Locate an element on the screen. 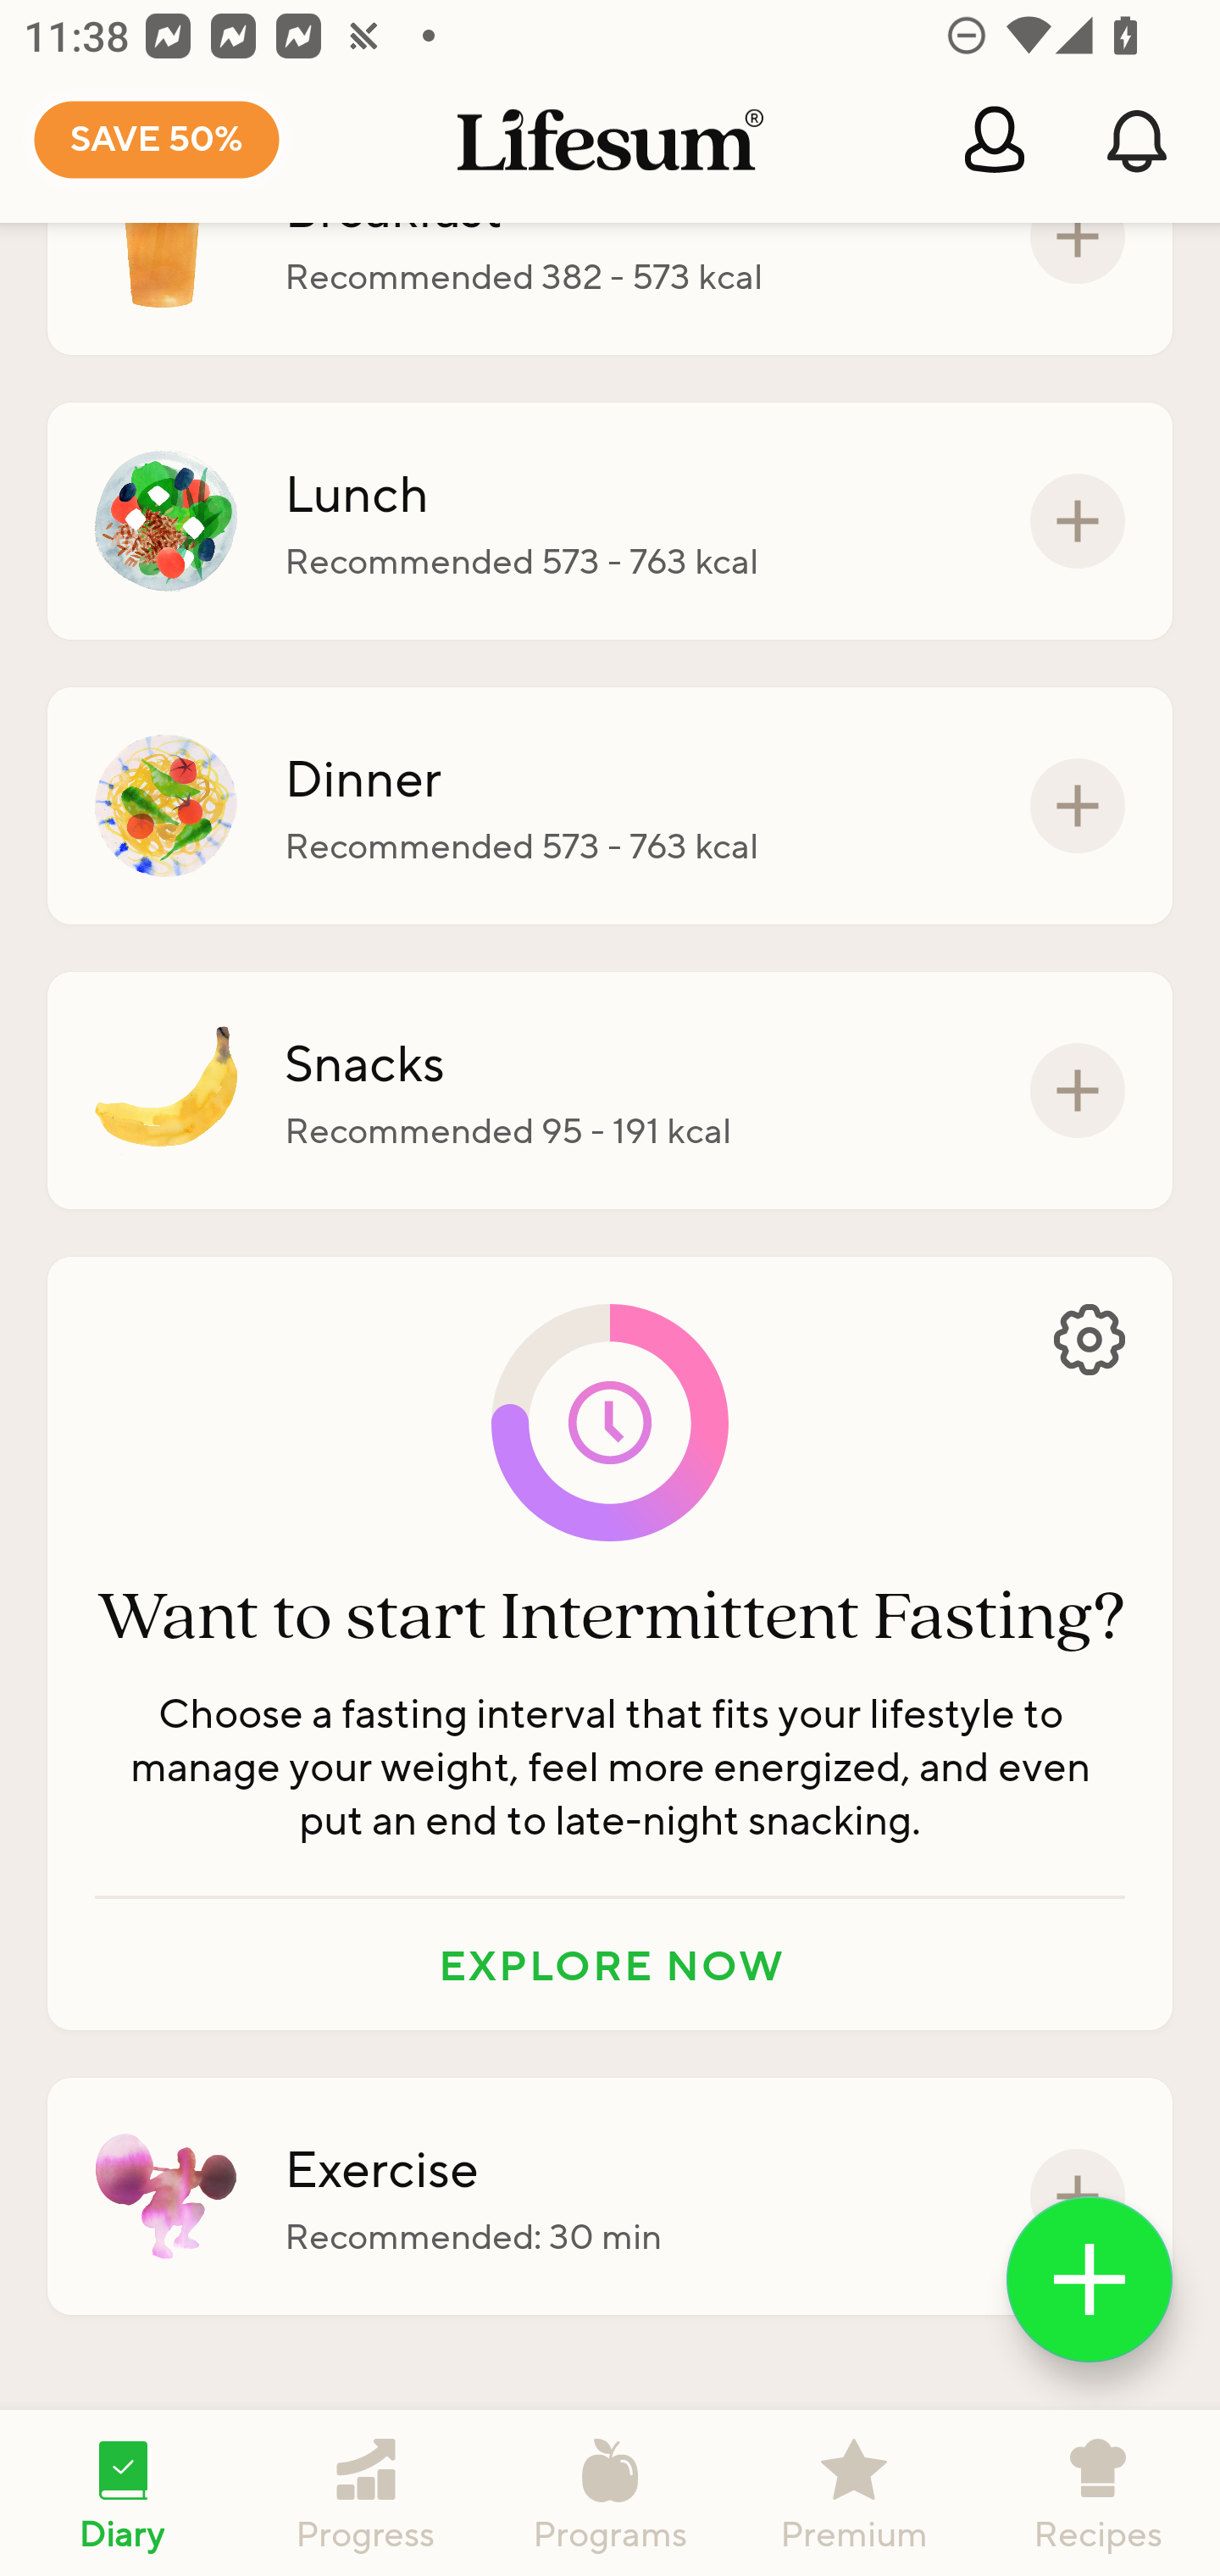  Snacks Recommended 95 - 191 kcal is located at coordinates (610, 1090).